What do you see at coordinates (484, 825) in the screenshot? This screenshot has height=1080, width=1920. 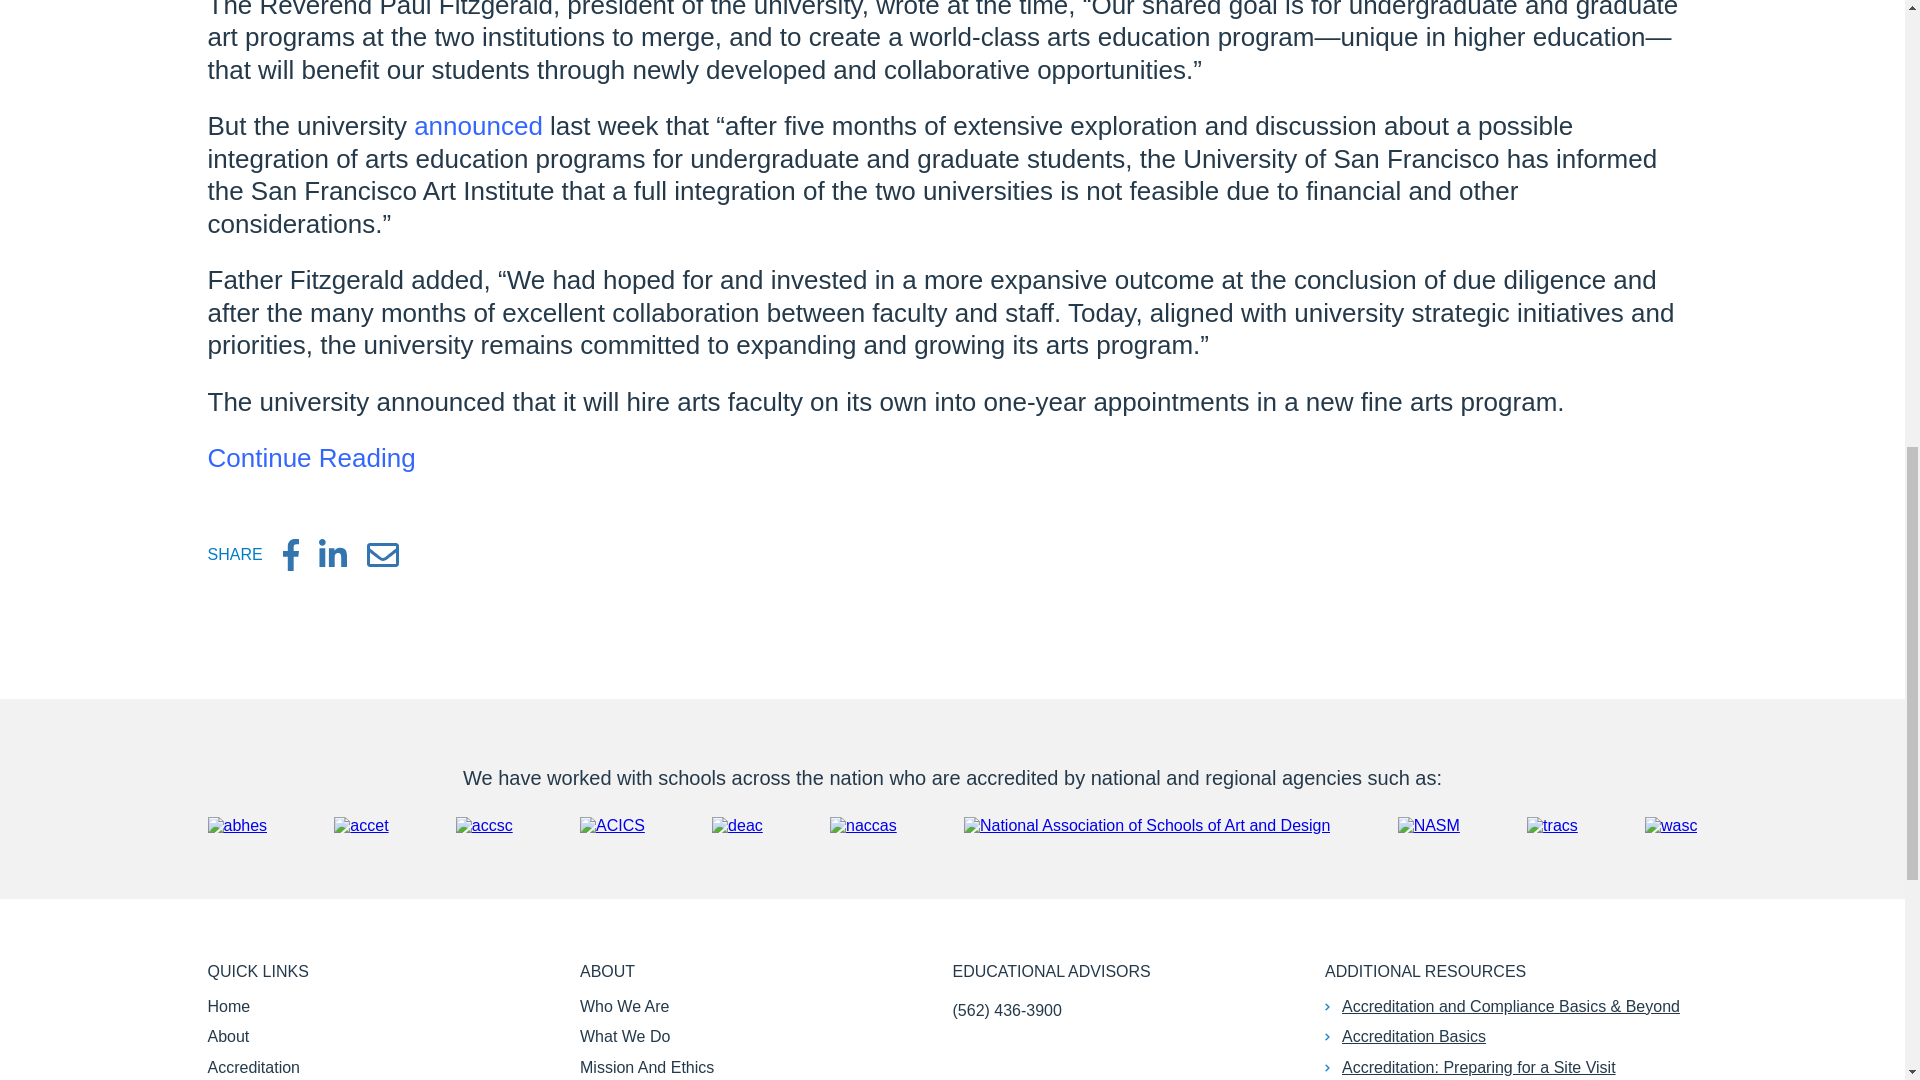 I see `accsc` at bounding box center [484, 825].